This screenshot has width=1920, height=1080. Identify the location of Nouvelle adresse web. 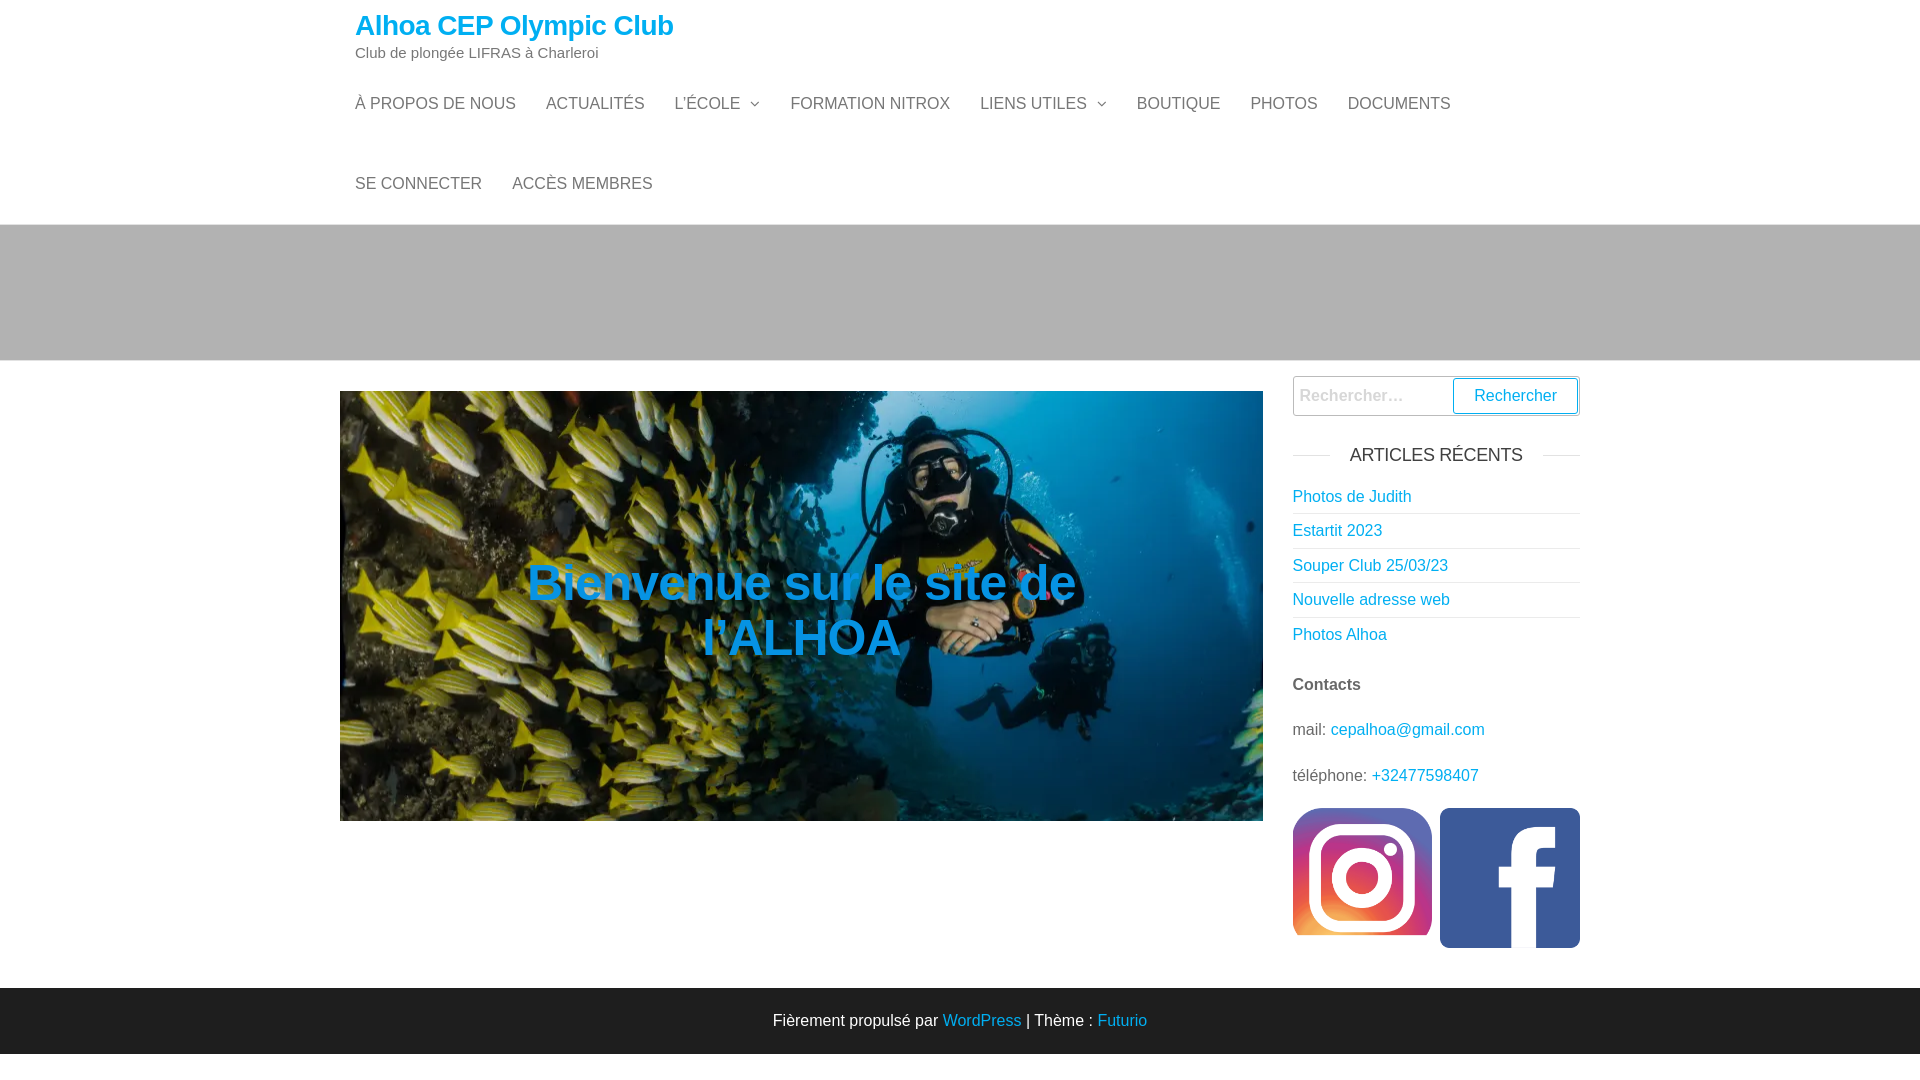
(1370, 600).